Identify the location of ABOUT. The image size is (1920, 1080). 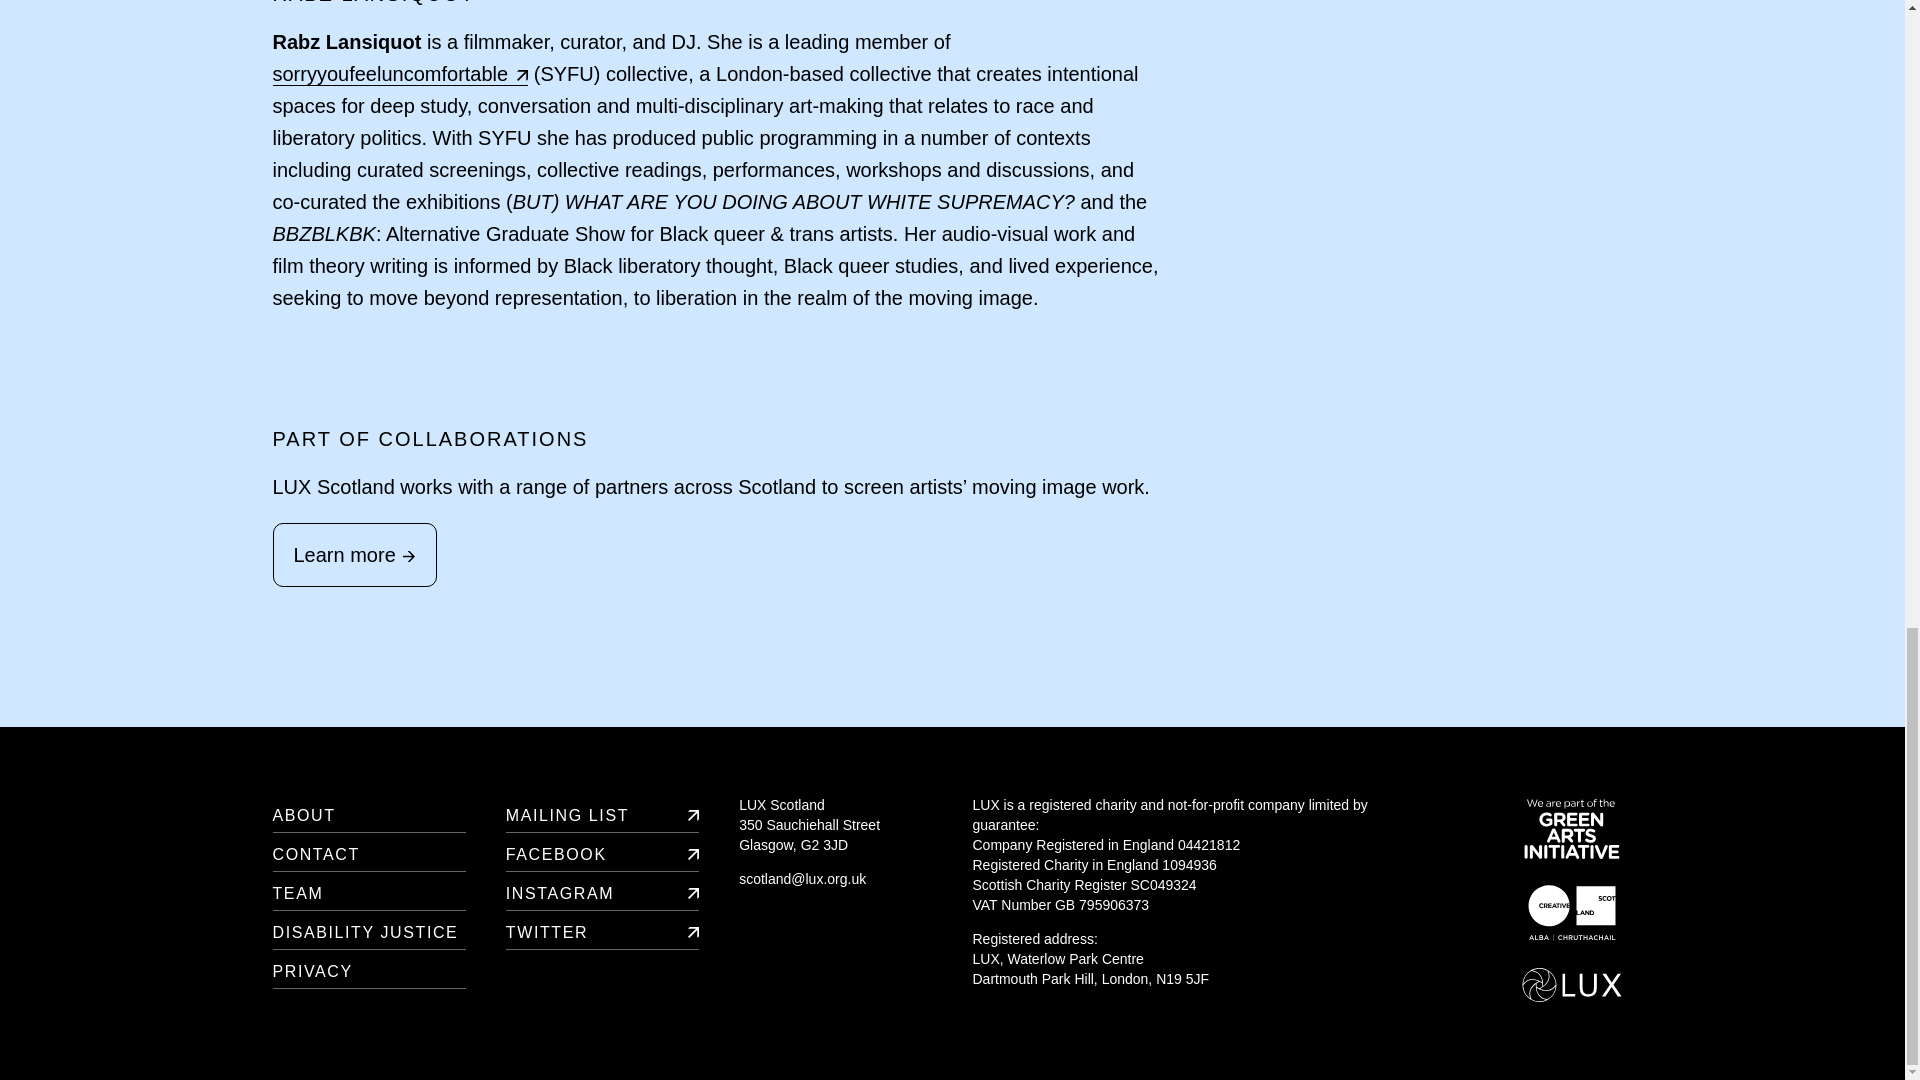
(368, 812).